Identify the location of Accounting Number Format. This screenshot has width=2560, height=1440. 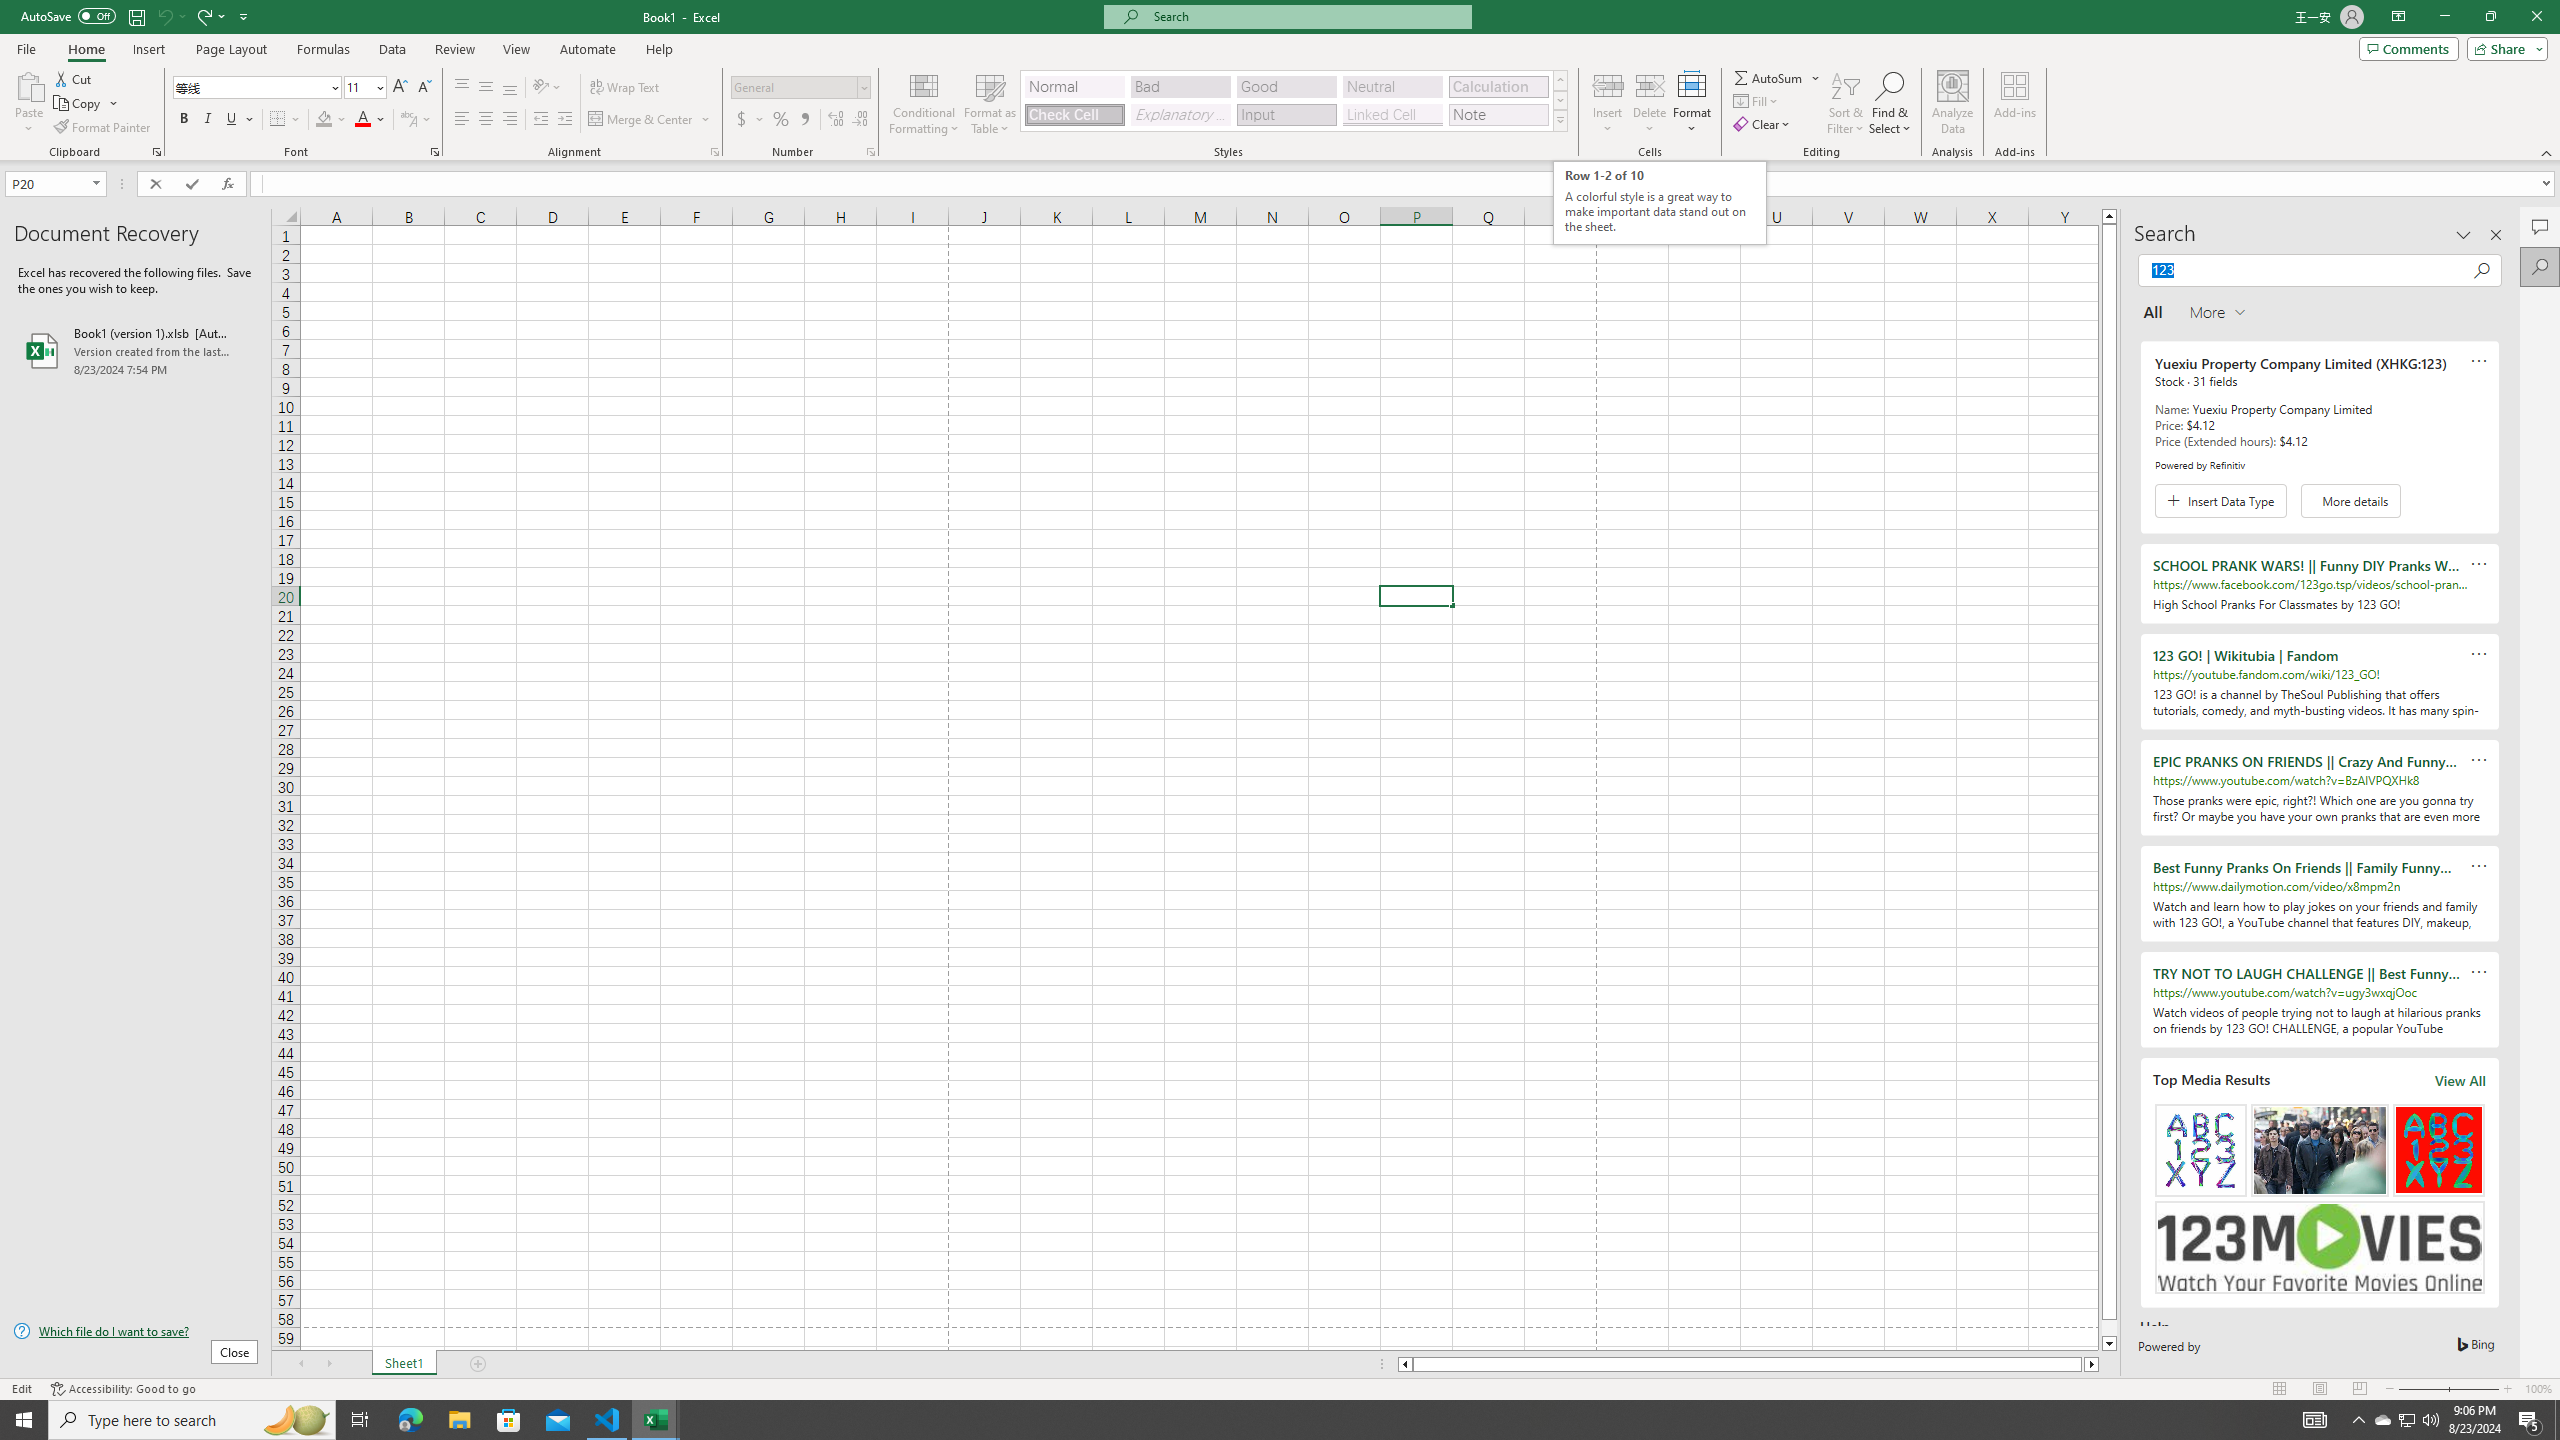
(750, 120).